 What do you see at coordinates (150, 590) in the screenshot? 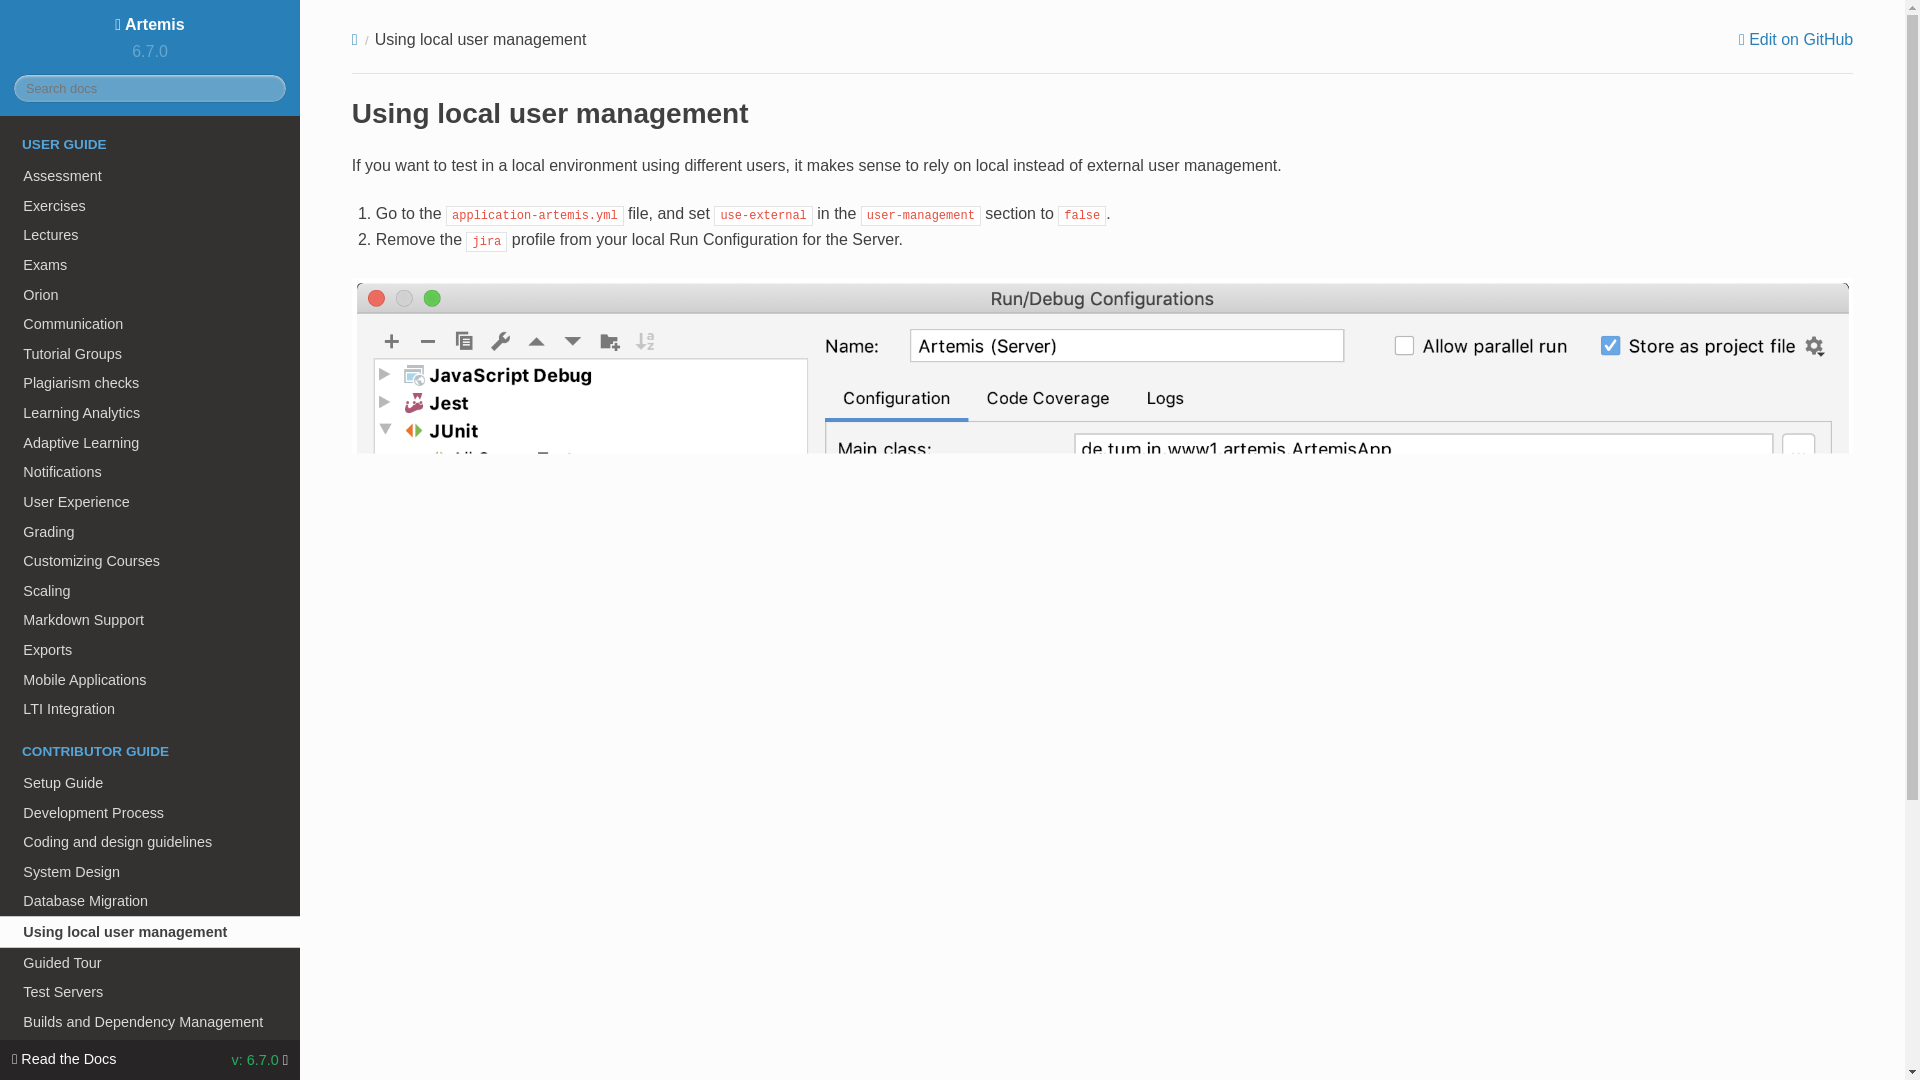
I see `Scaling` at bounding box center [150, 590].